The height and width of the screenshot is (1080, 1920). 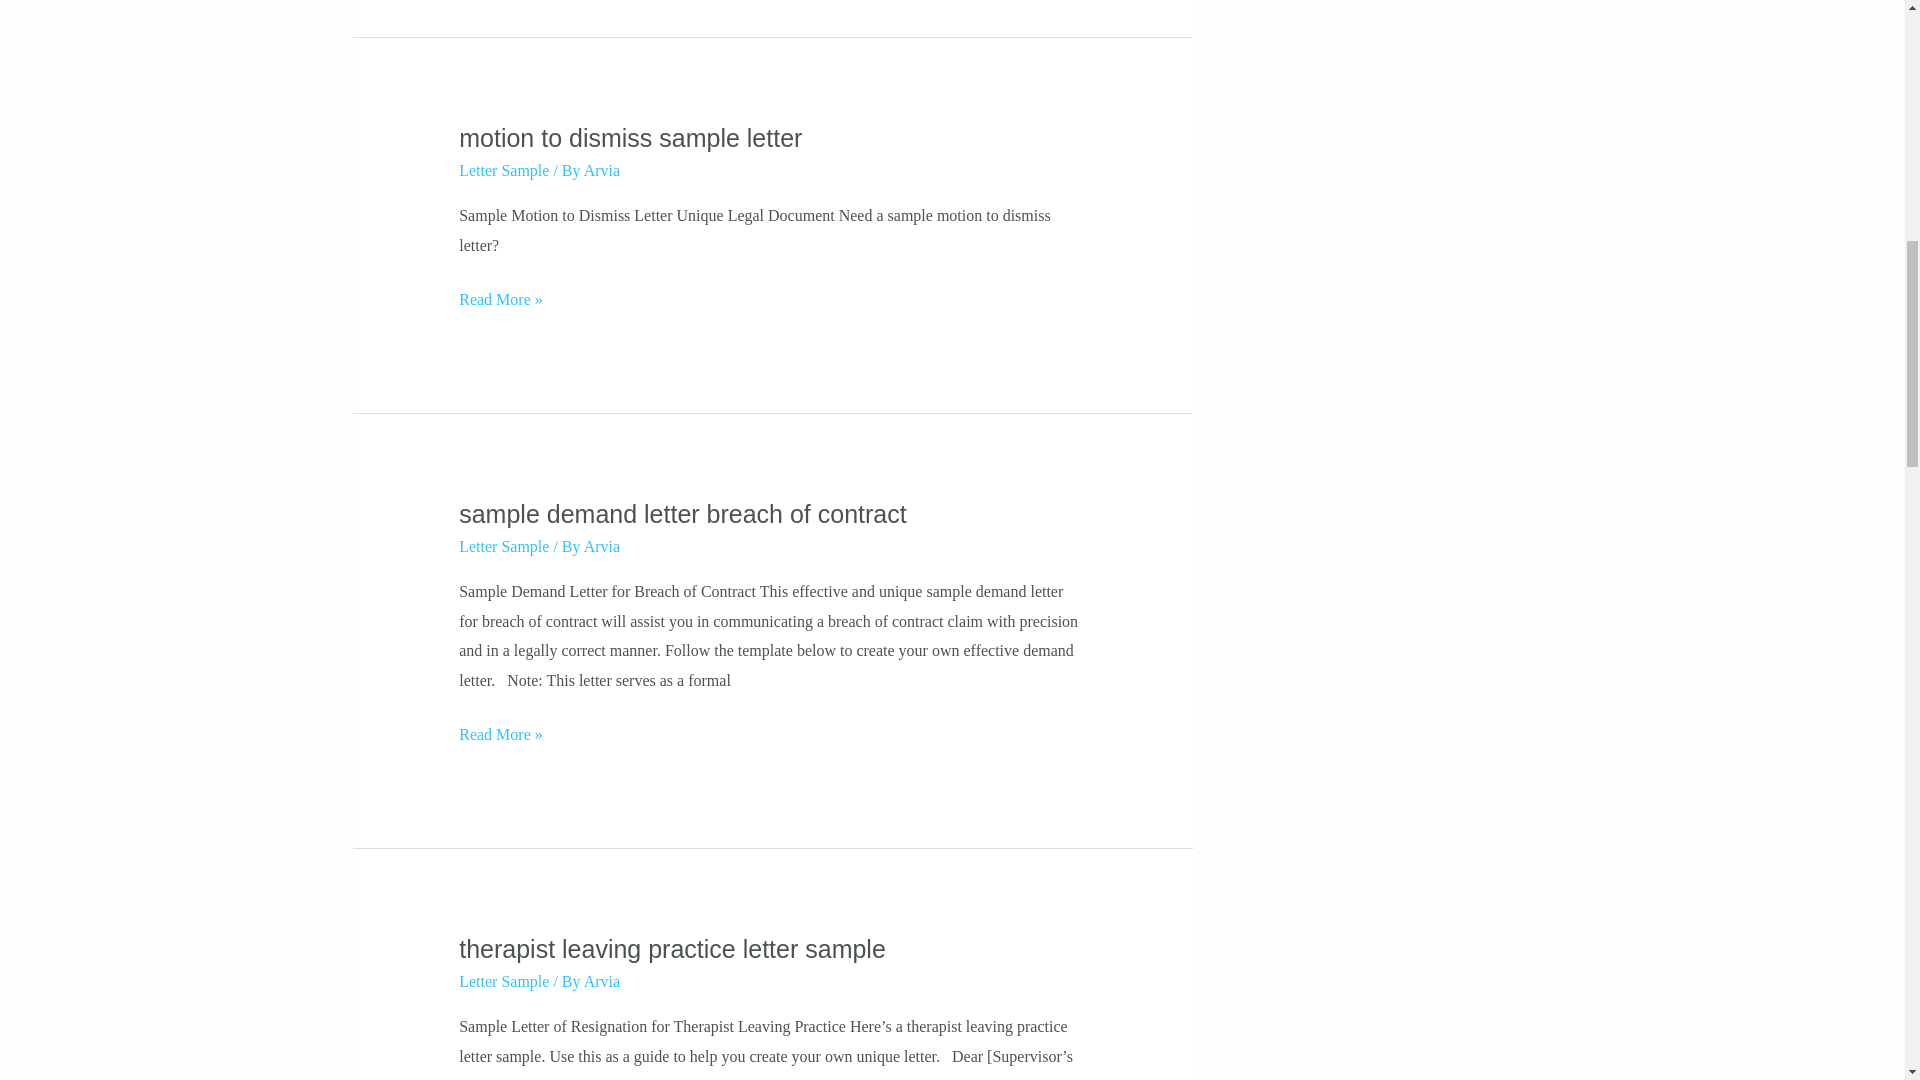 I want to click on therapist leaving practice letter sample, so click(x=672, y=949).